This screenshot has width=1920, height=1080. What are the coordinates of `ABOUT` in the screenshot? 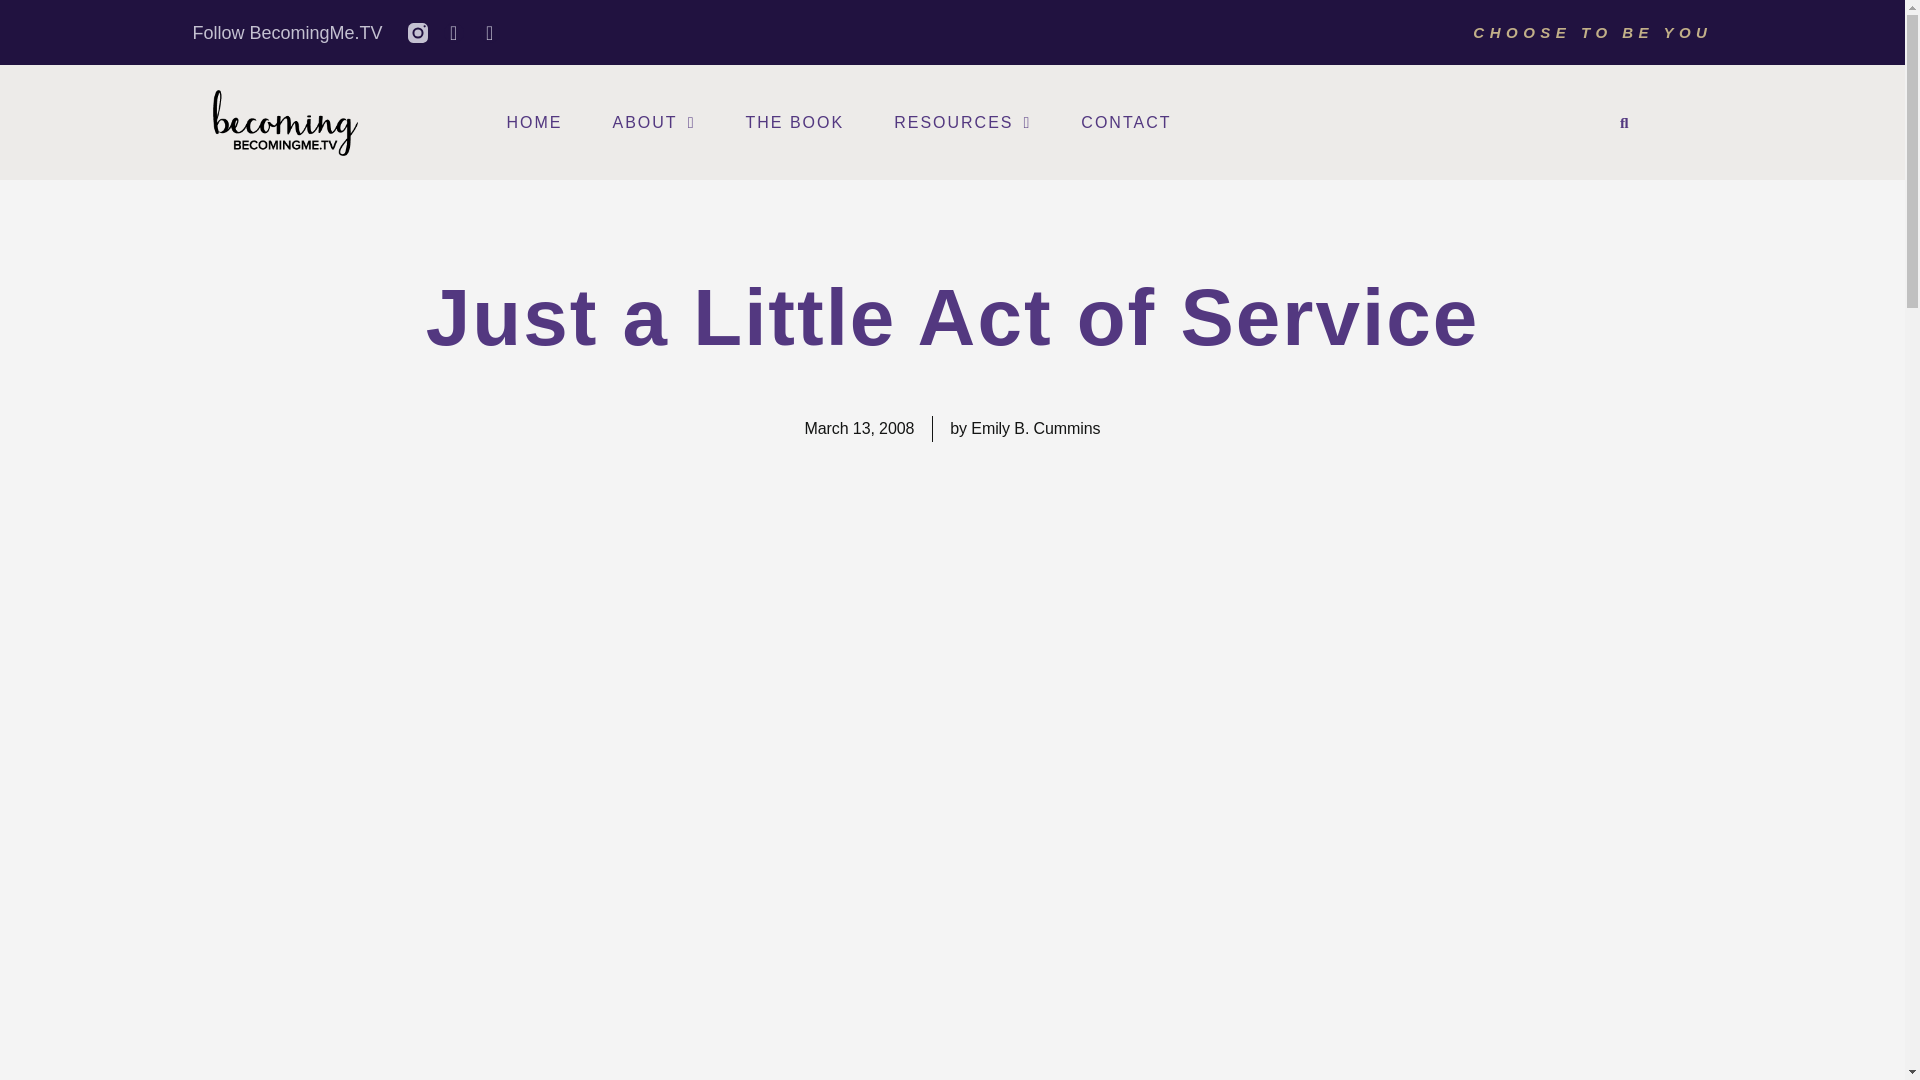 It's located at (654, 123).